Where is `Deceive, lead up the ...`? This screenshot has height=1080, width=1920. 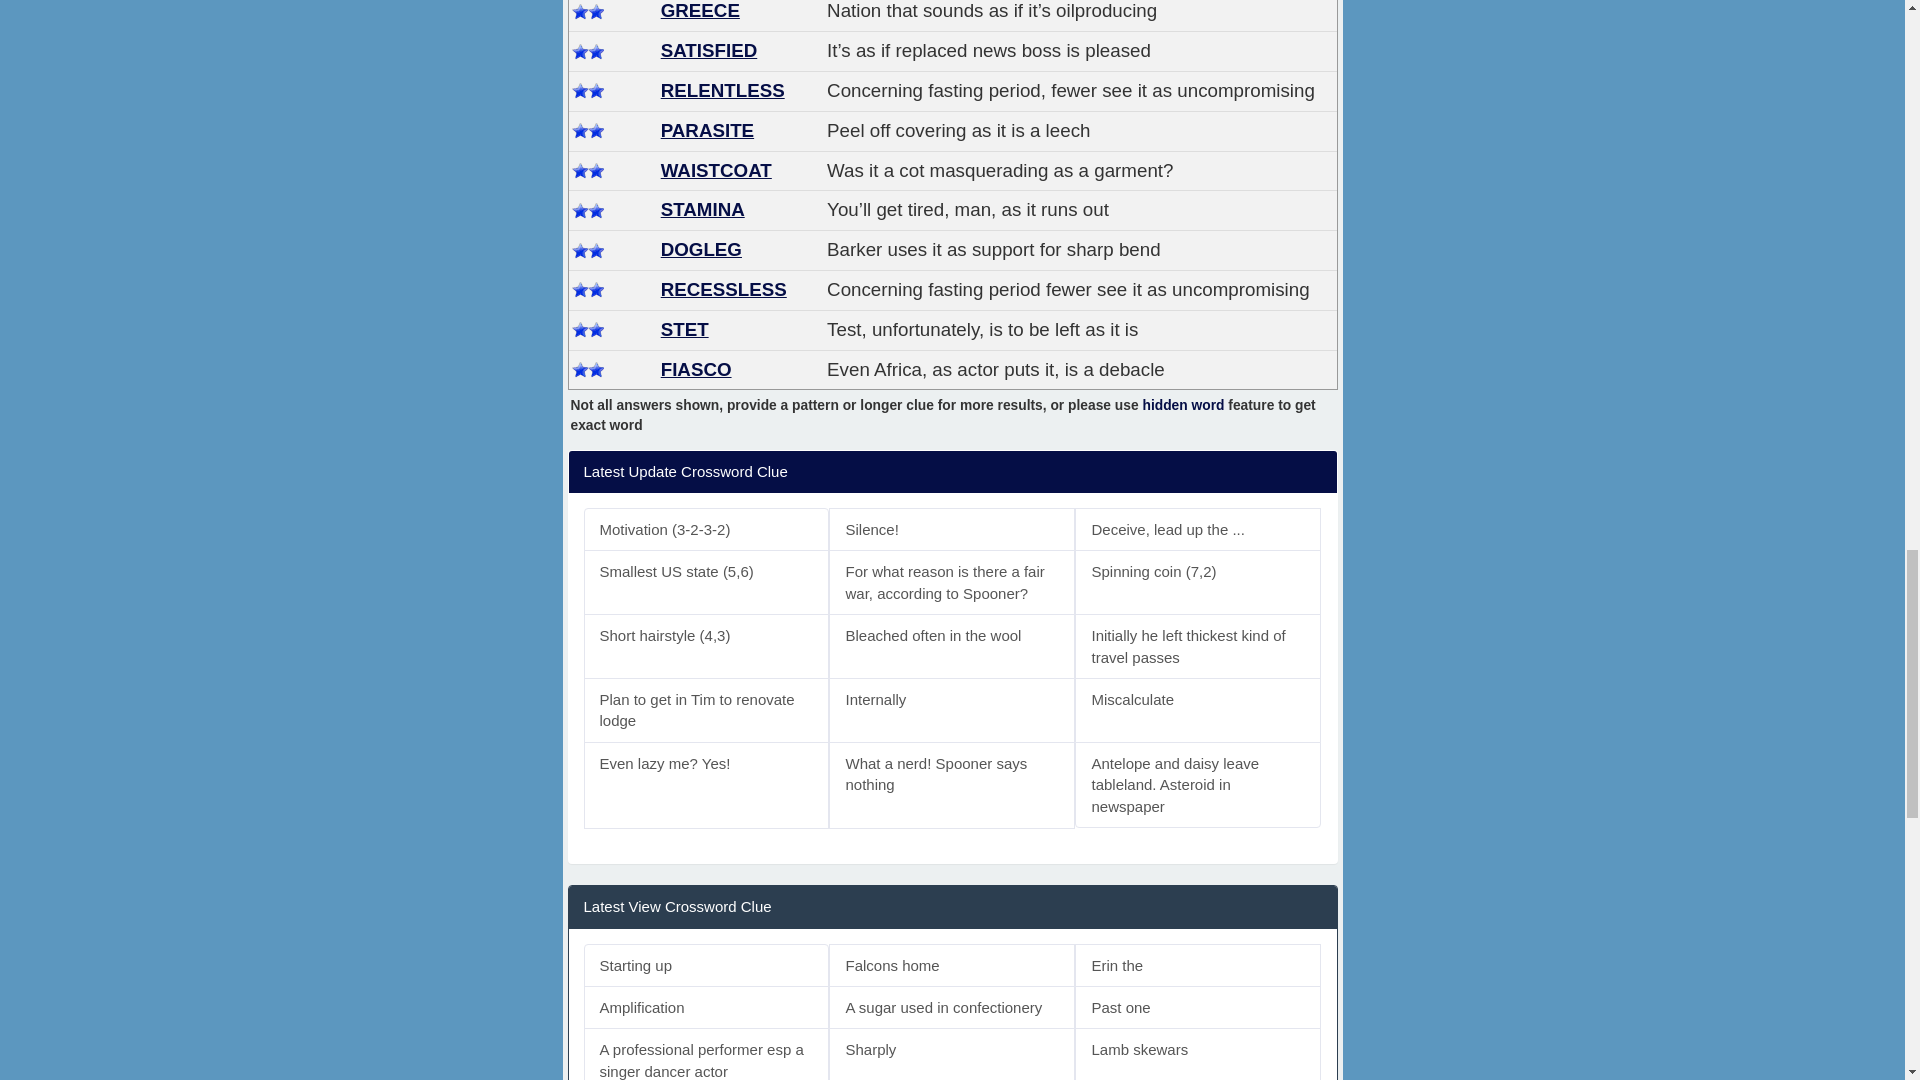 Deceive, lead up the ... is located at coordinates (1198, 528).